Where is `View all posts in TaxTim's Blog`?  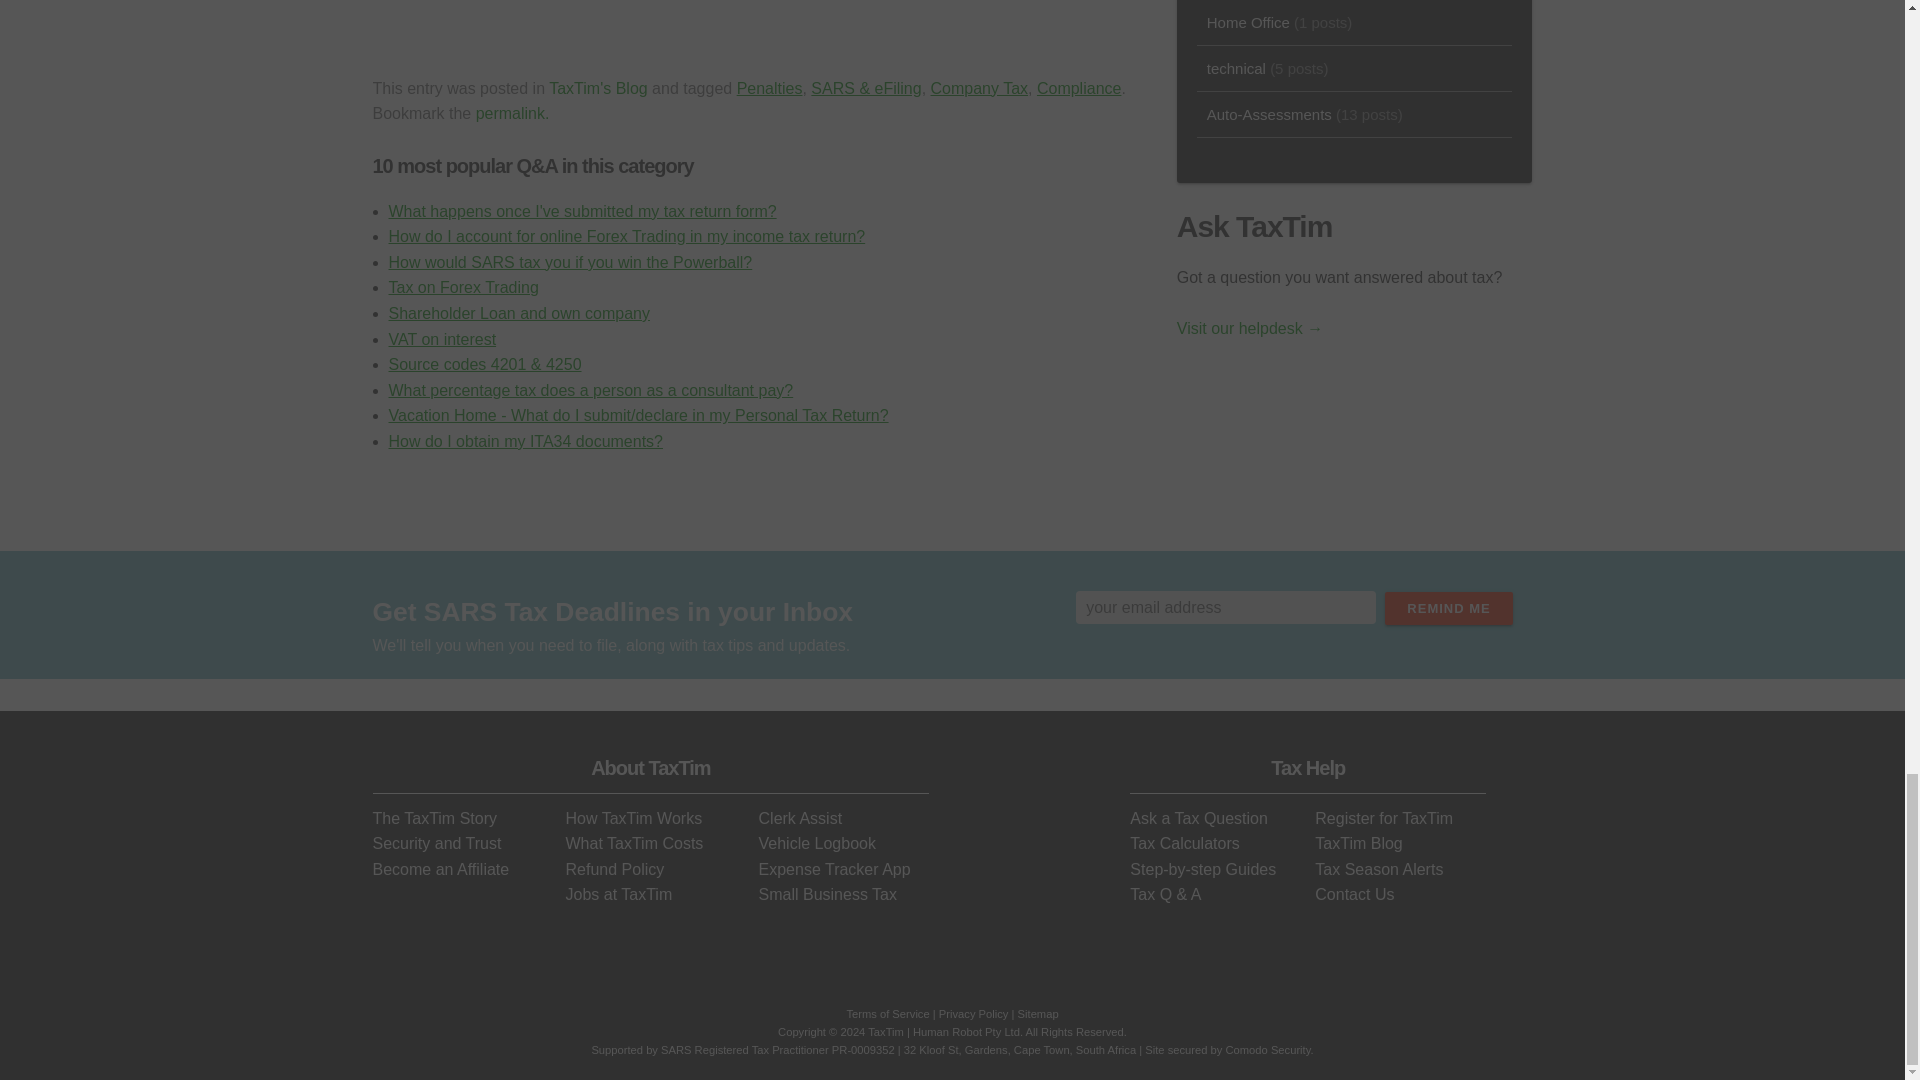 View all posts in TaxTim's Blog is located at coordinates (598, 88).